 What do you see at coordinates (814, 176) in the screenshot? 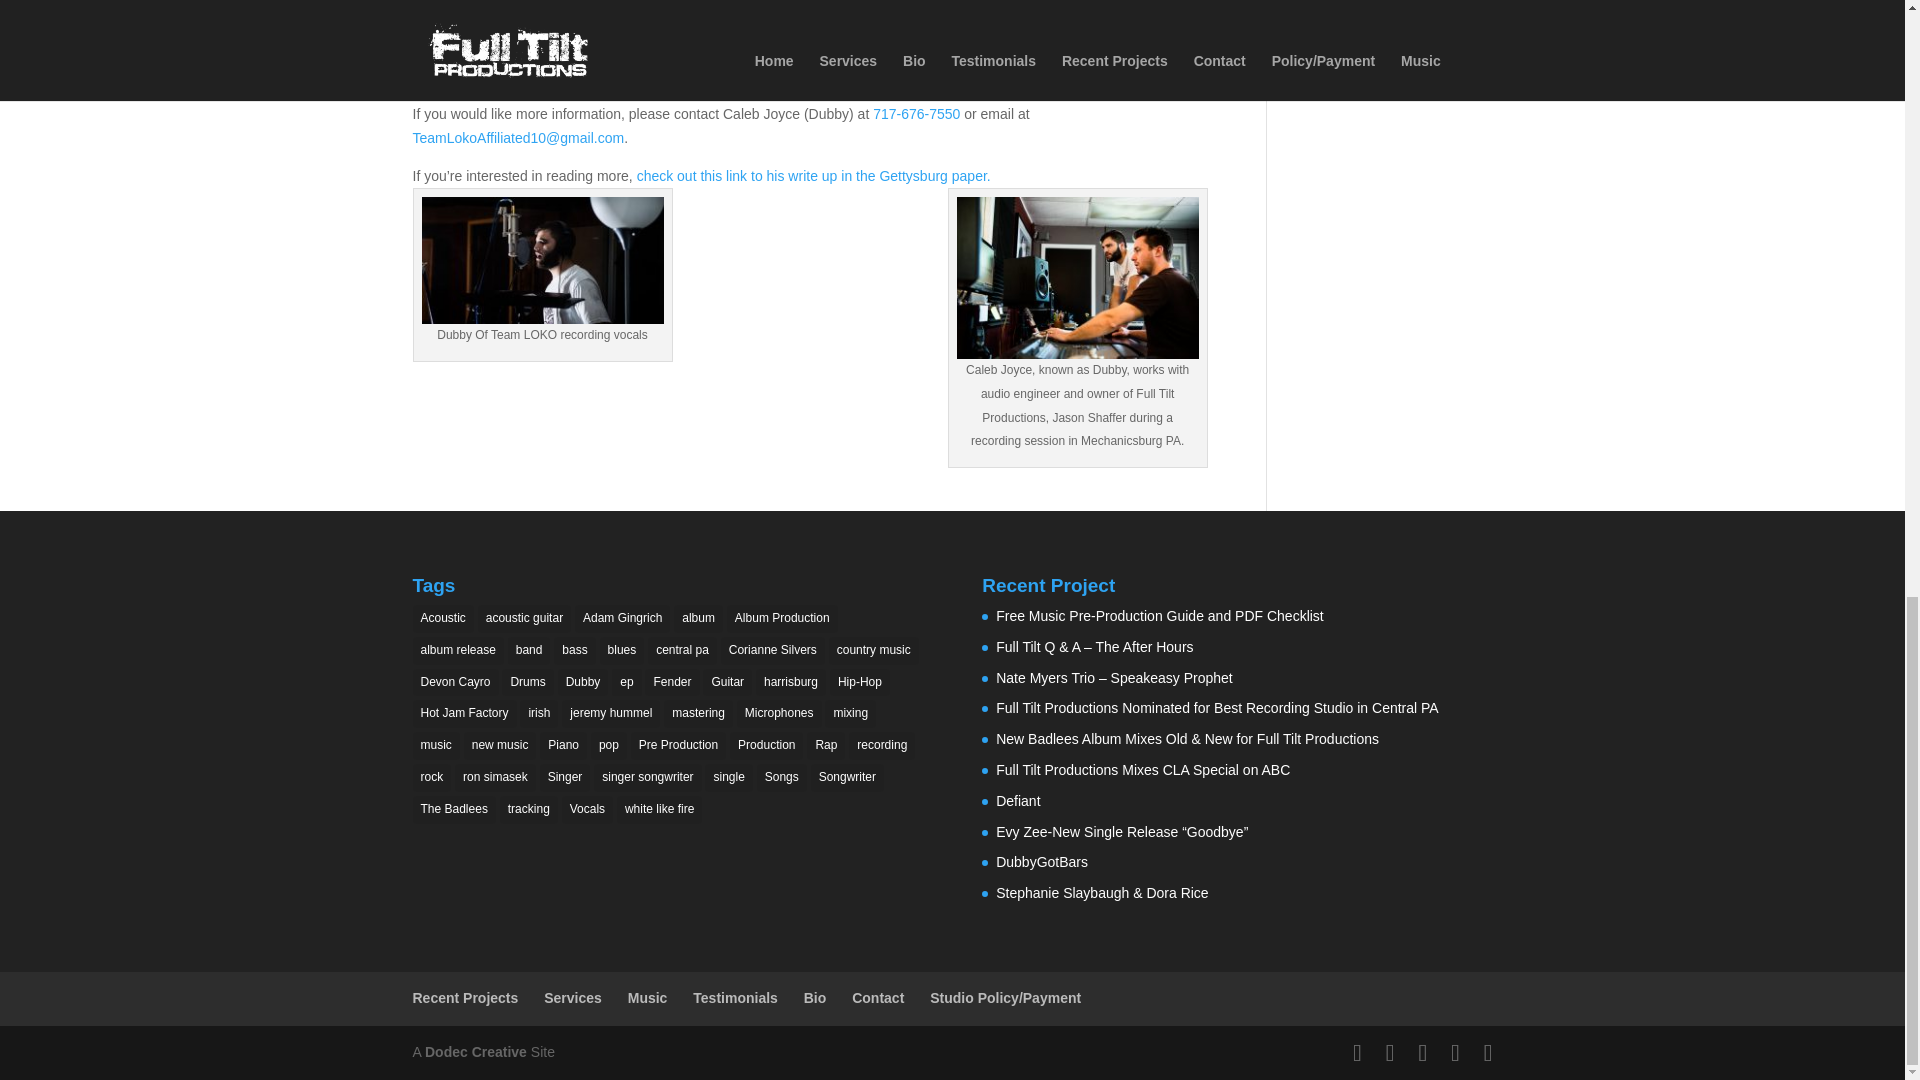
I see `check out this link to his write up in the Gettysburg paper.` at bounding box center [814, 176].